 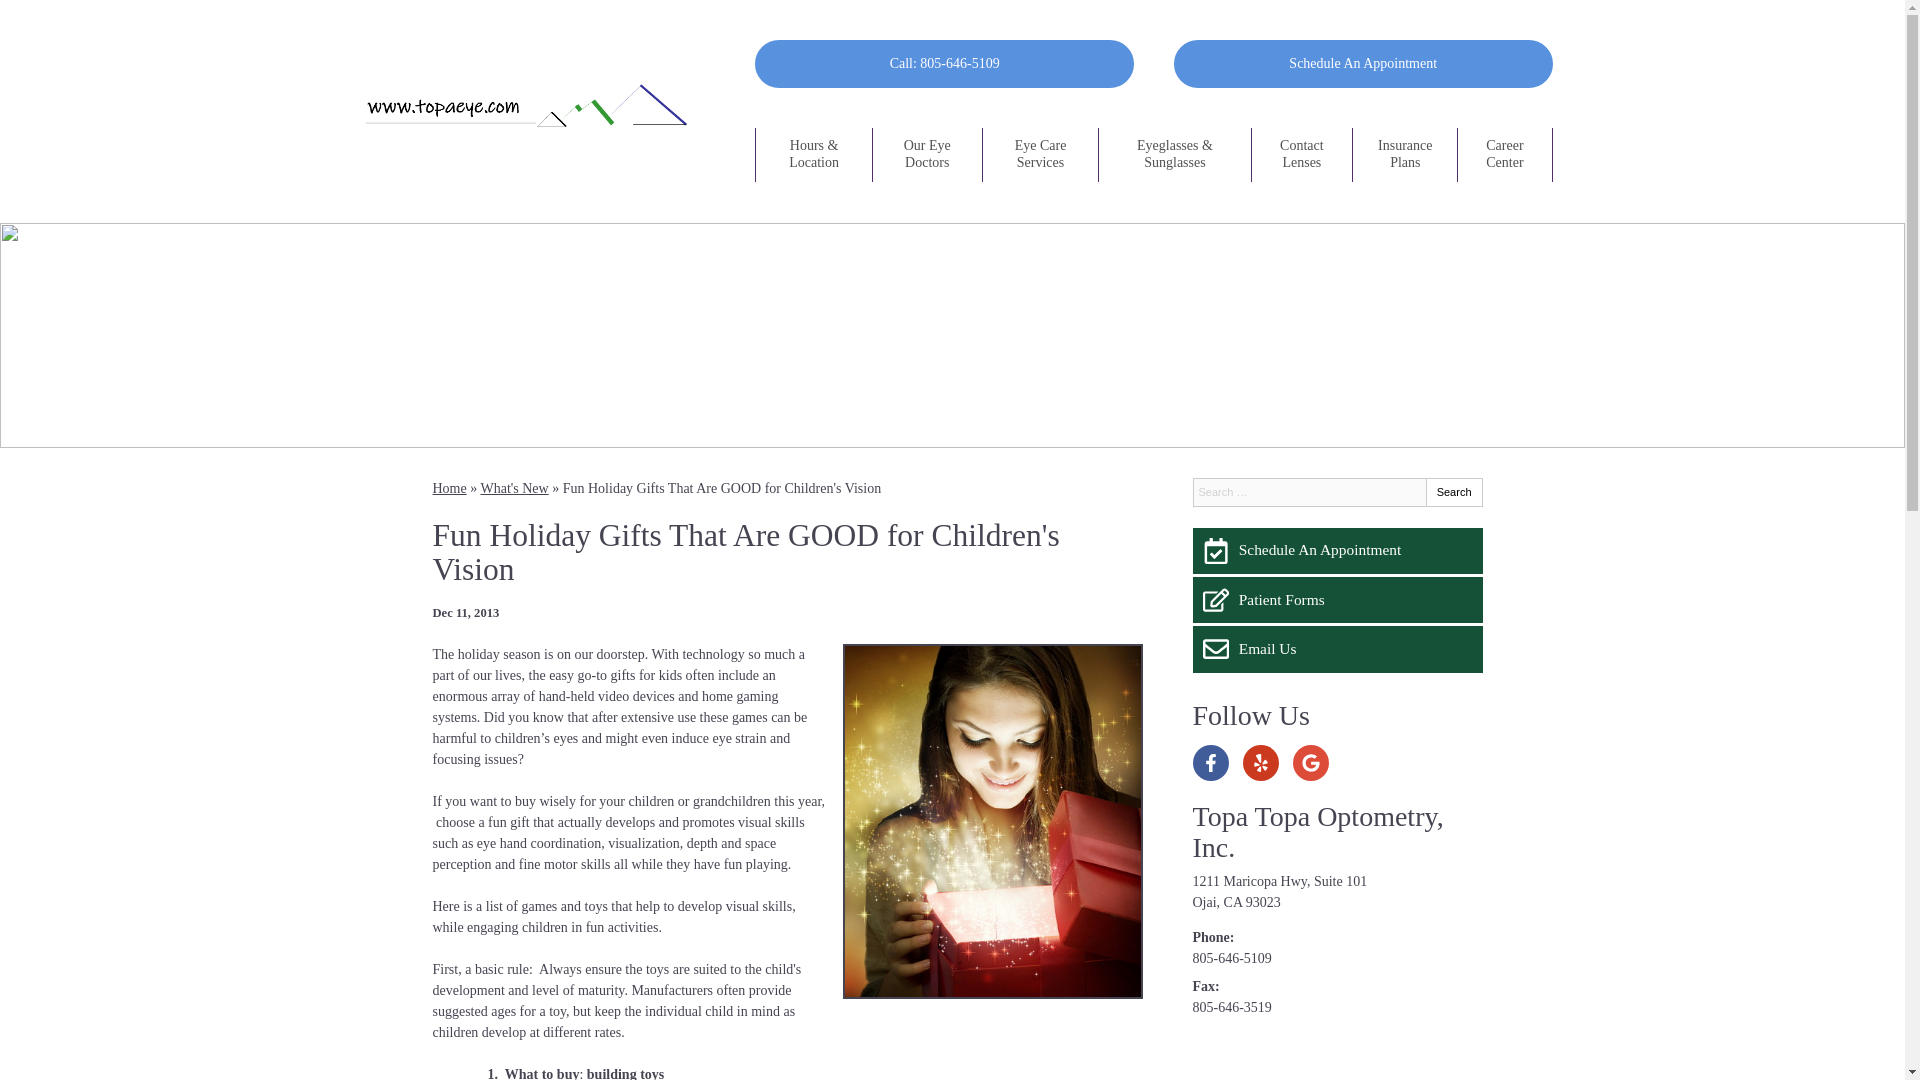 What do you see at coordinates (449, 488) in the screenshot?
I see `Home` at bounding box center [449, 488].